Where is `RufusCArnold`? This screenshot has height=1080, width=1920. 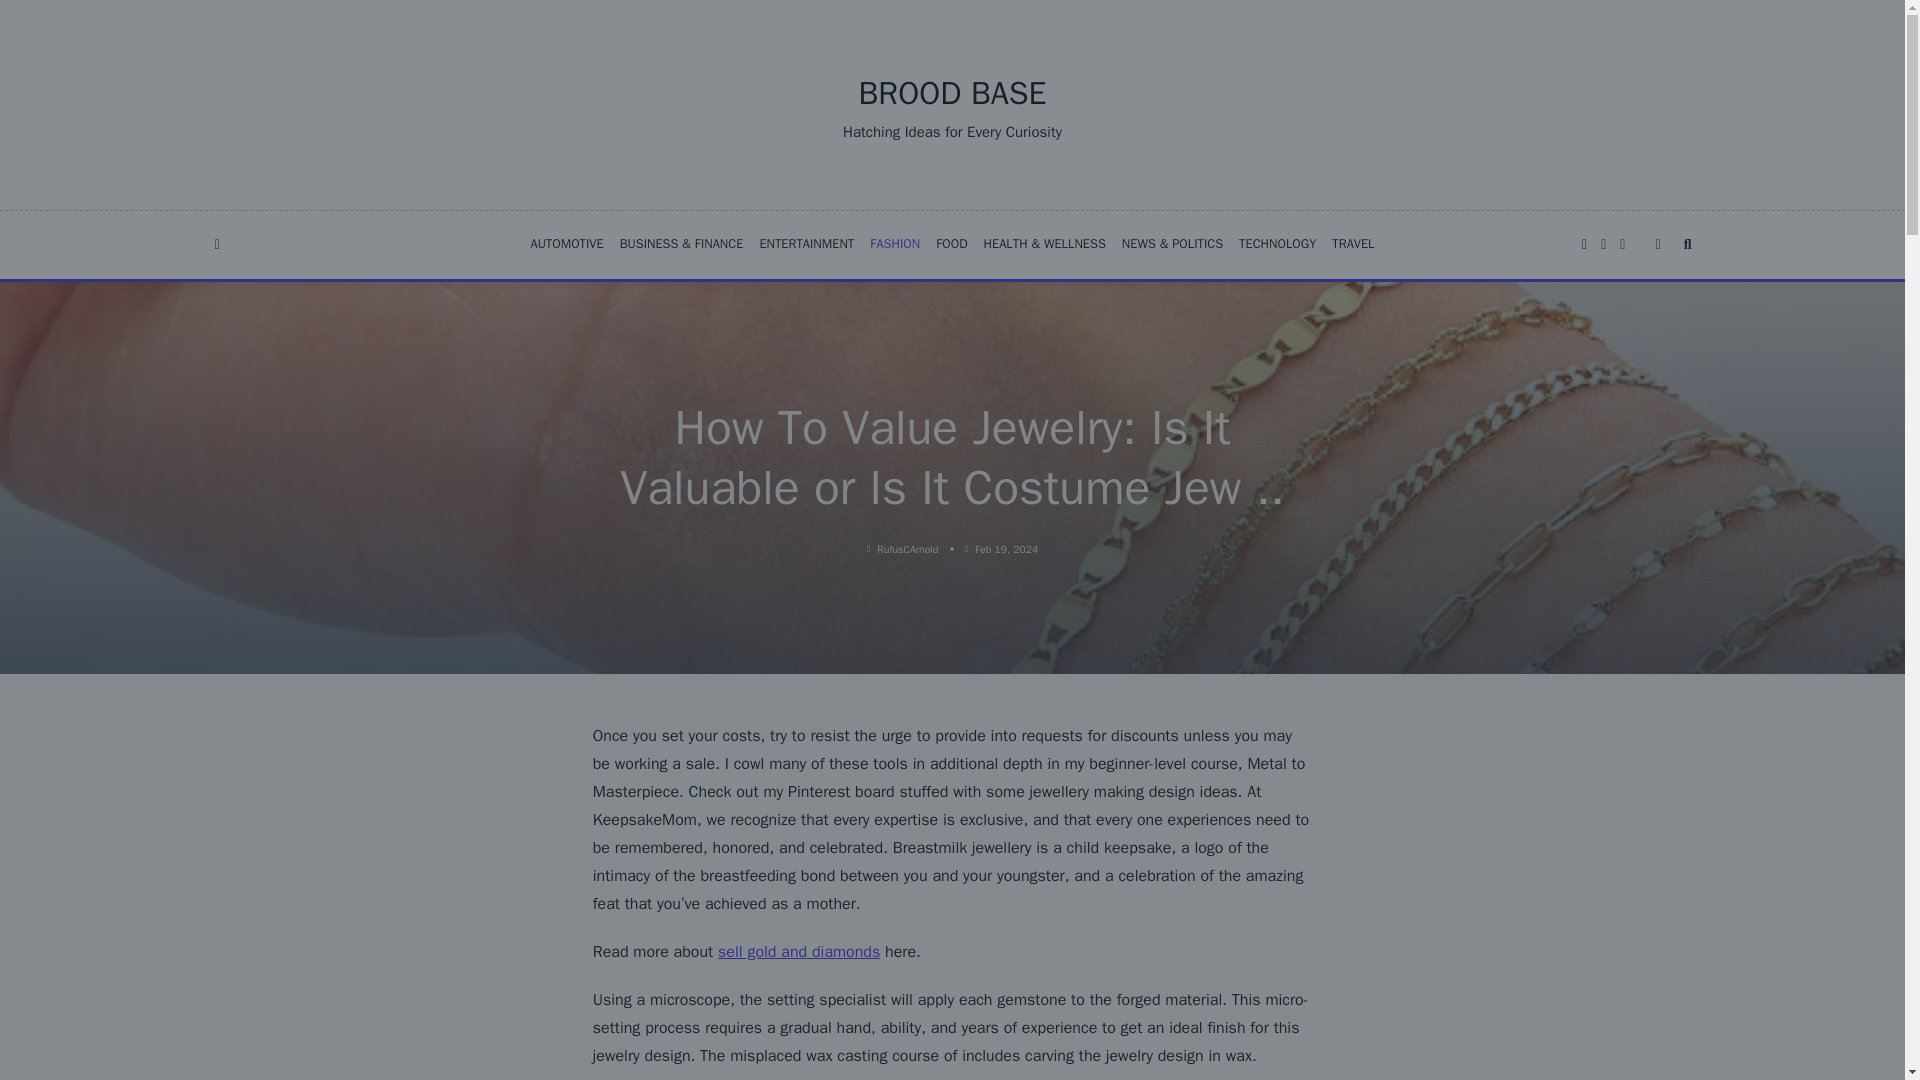
RufusCArnold is located at coordinates (908, 550).